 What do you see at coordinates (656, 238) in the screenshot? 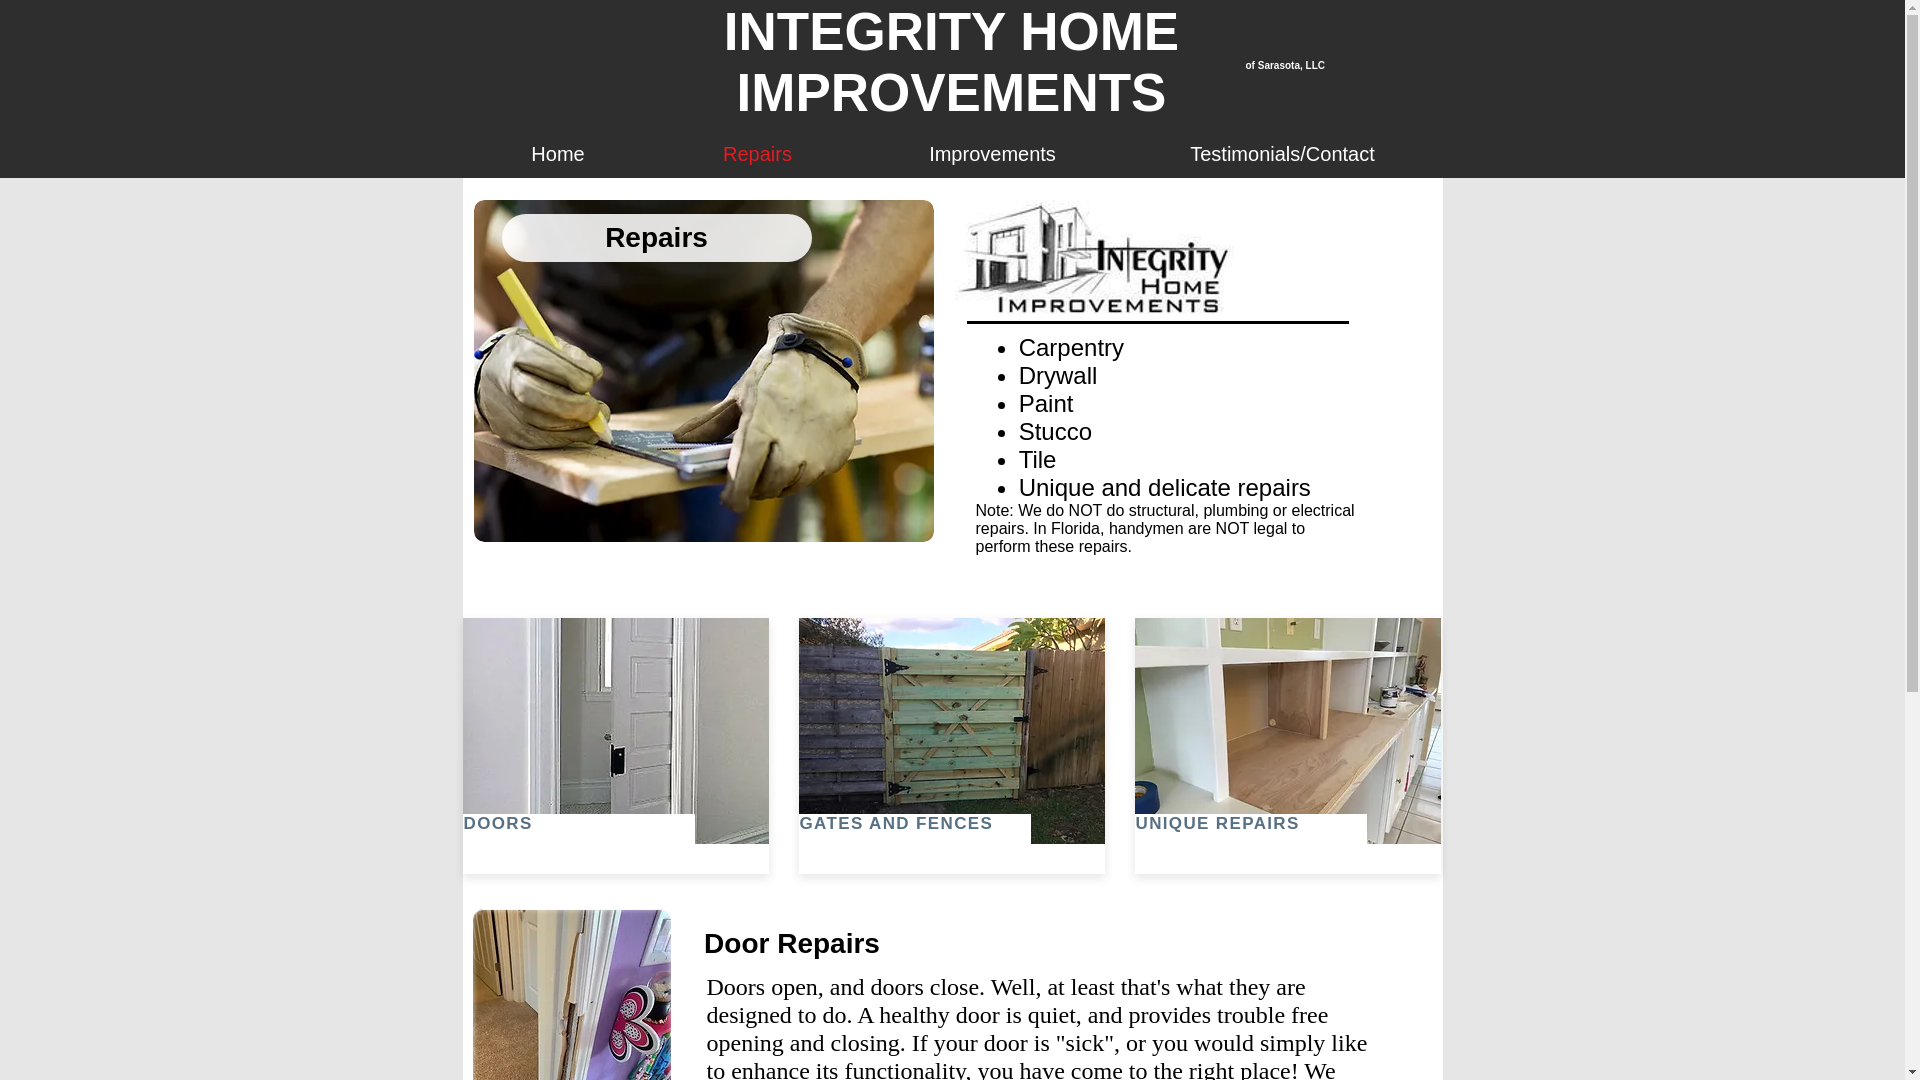
I see `Repairs` at bounding box center [656, 238].